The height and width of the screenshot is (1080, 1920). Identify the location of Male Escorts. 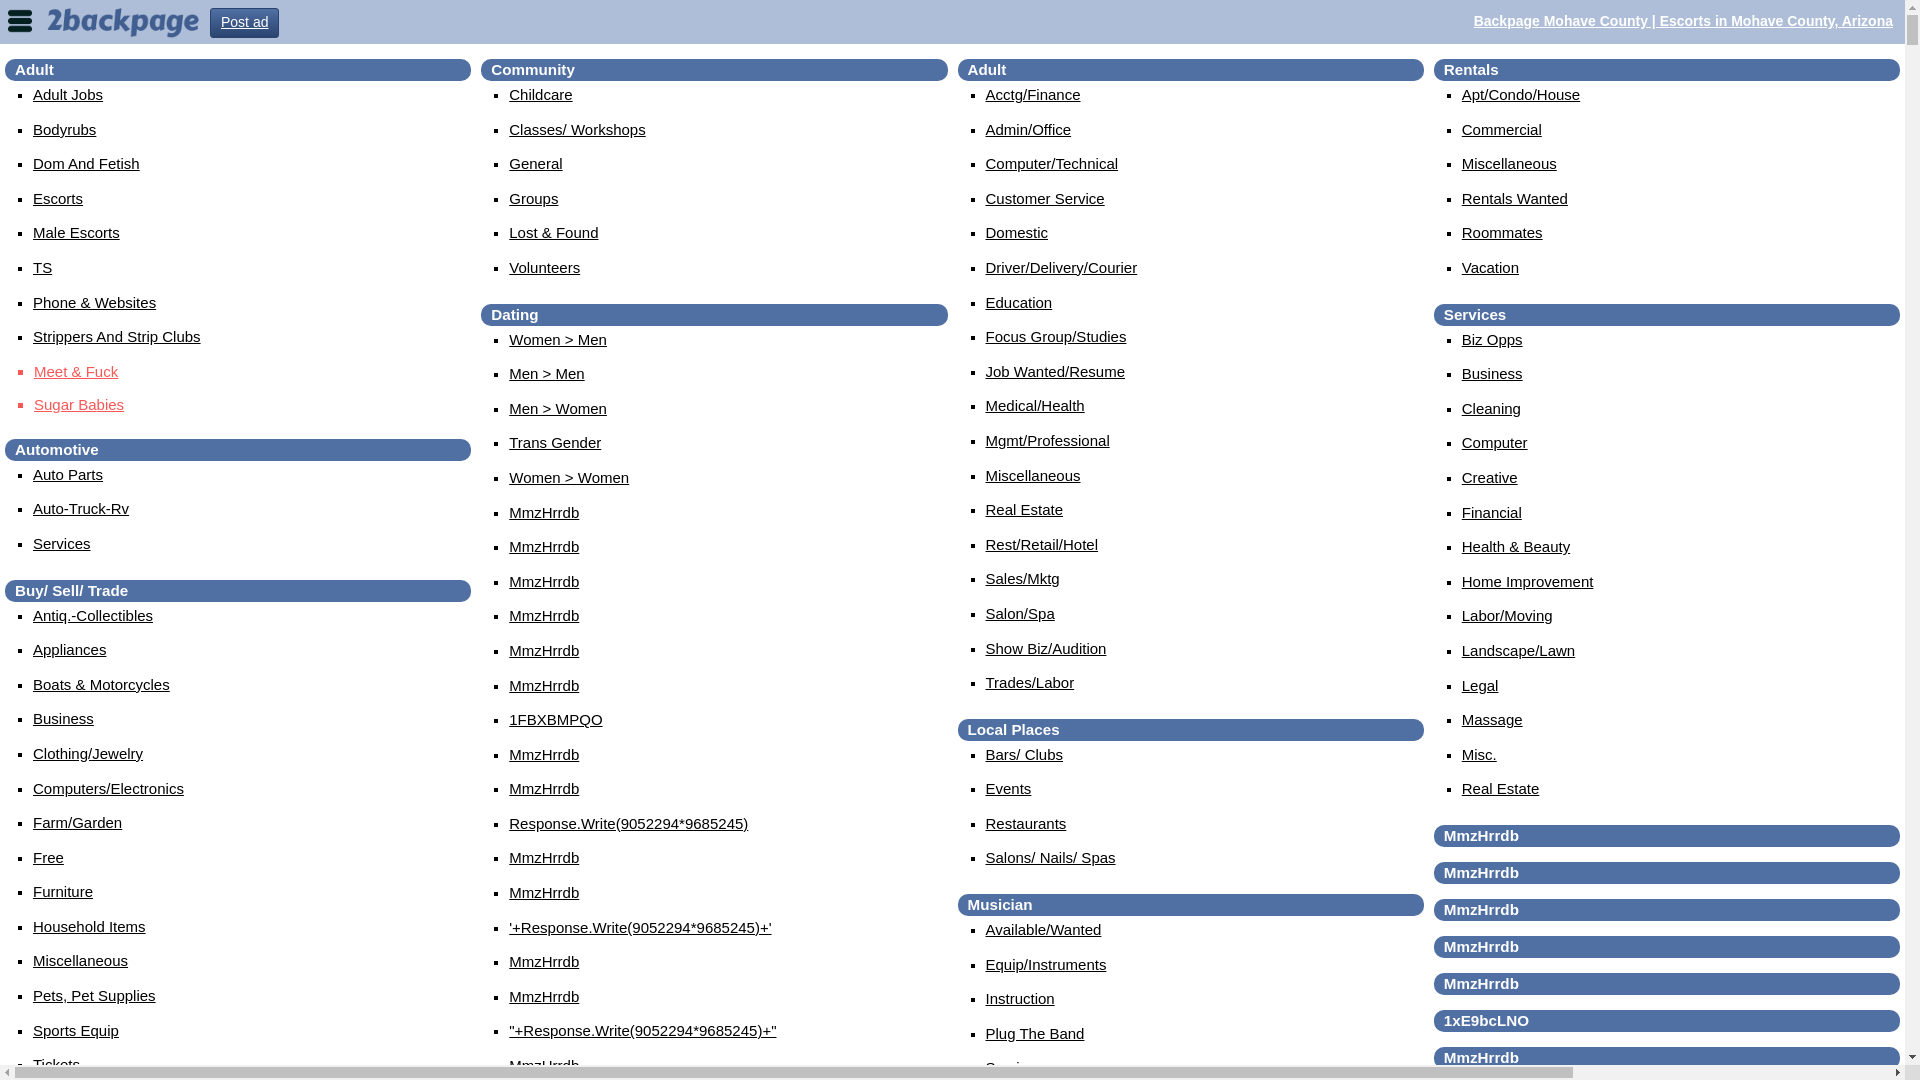
(76, 232).